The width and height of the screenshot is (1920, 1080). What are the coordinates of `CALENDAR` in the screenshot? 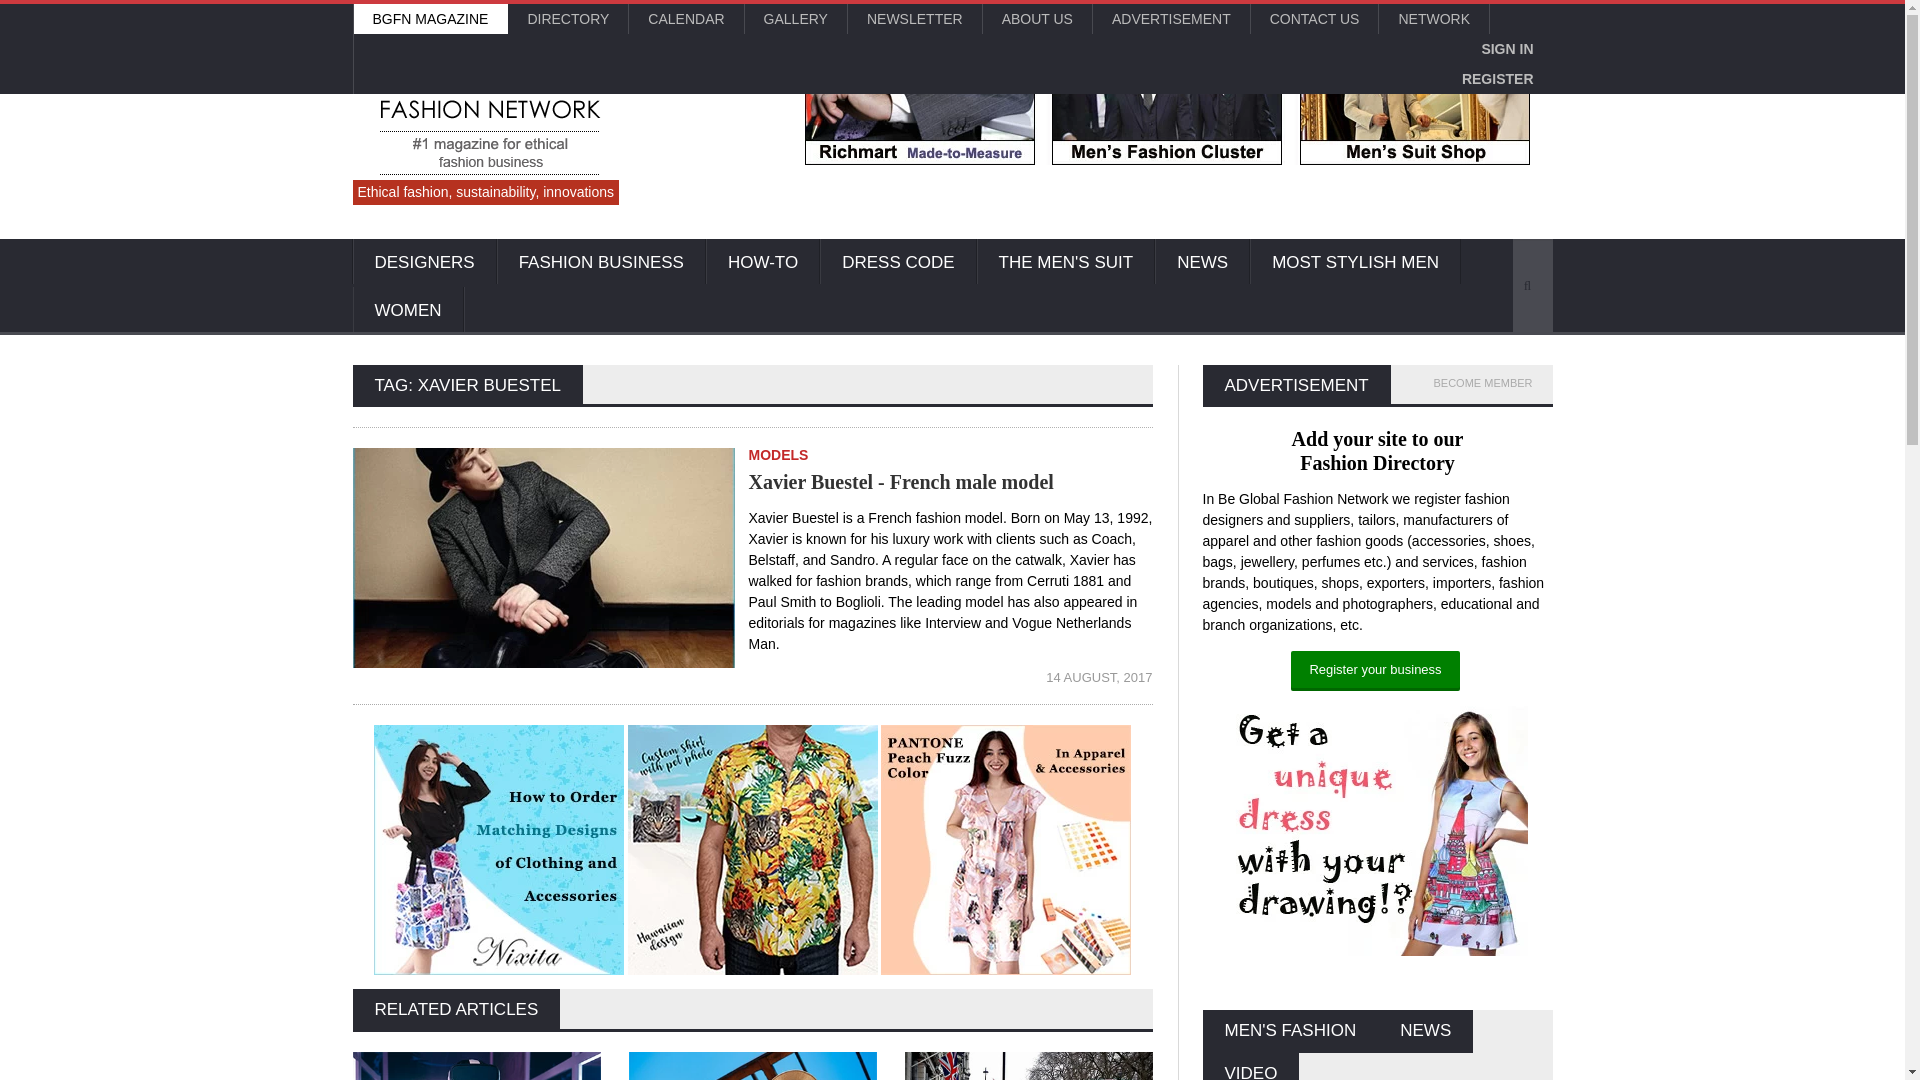 It's located at (686, 18).